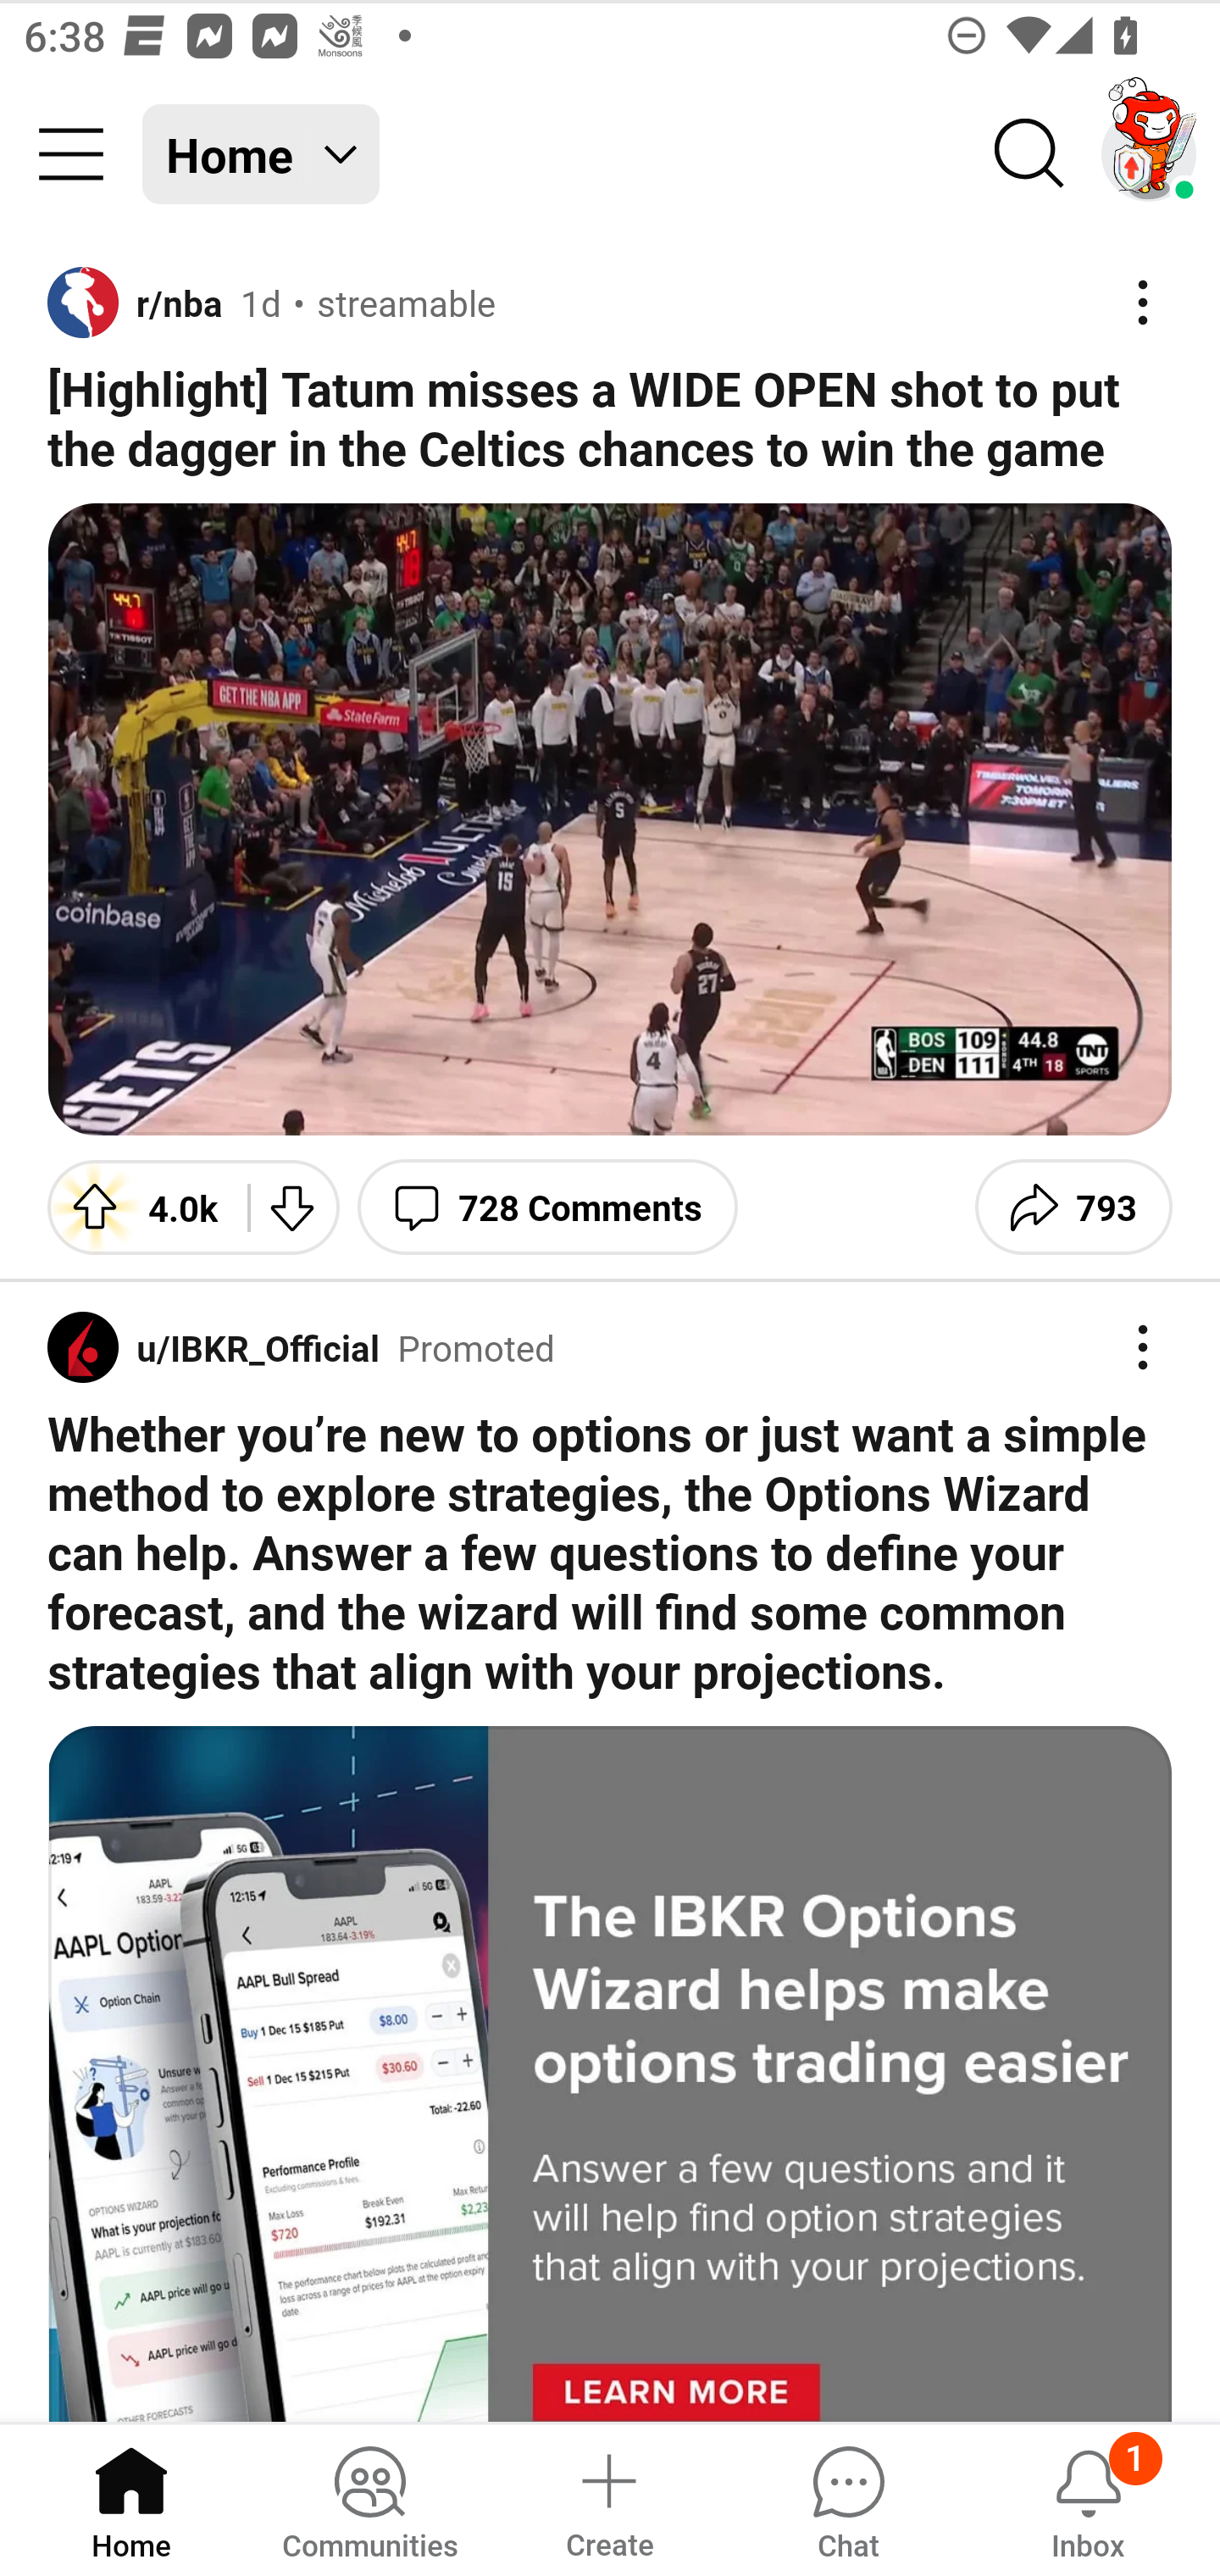 The width and height of the screenshot is (1220, 2576). I want to click on Search, so click(1030, 154).